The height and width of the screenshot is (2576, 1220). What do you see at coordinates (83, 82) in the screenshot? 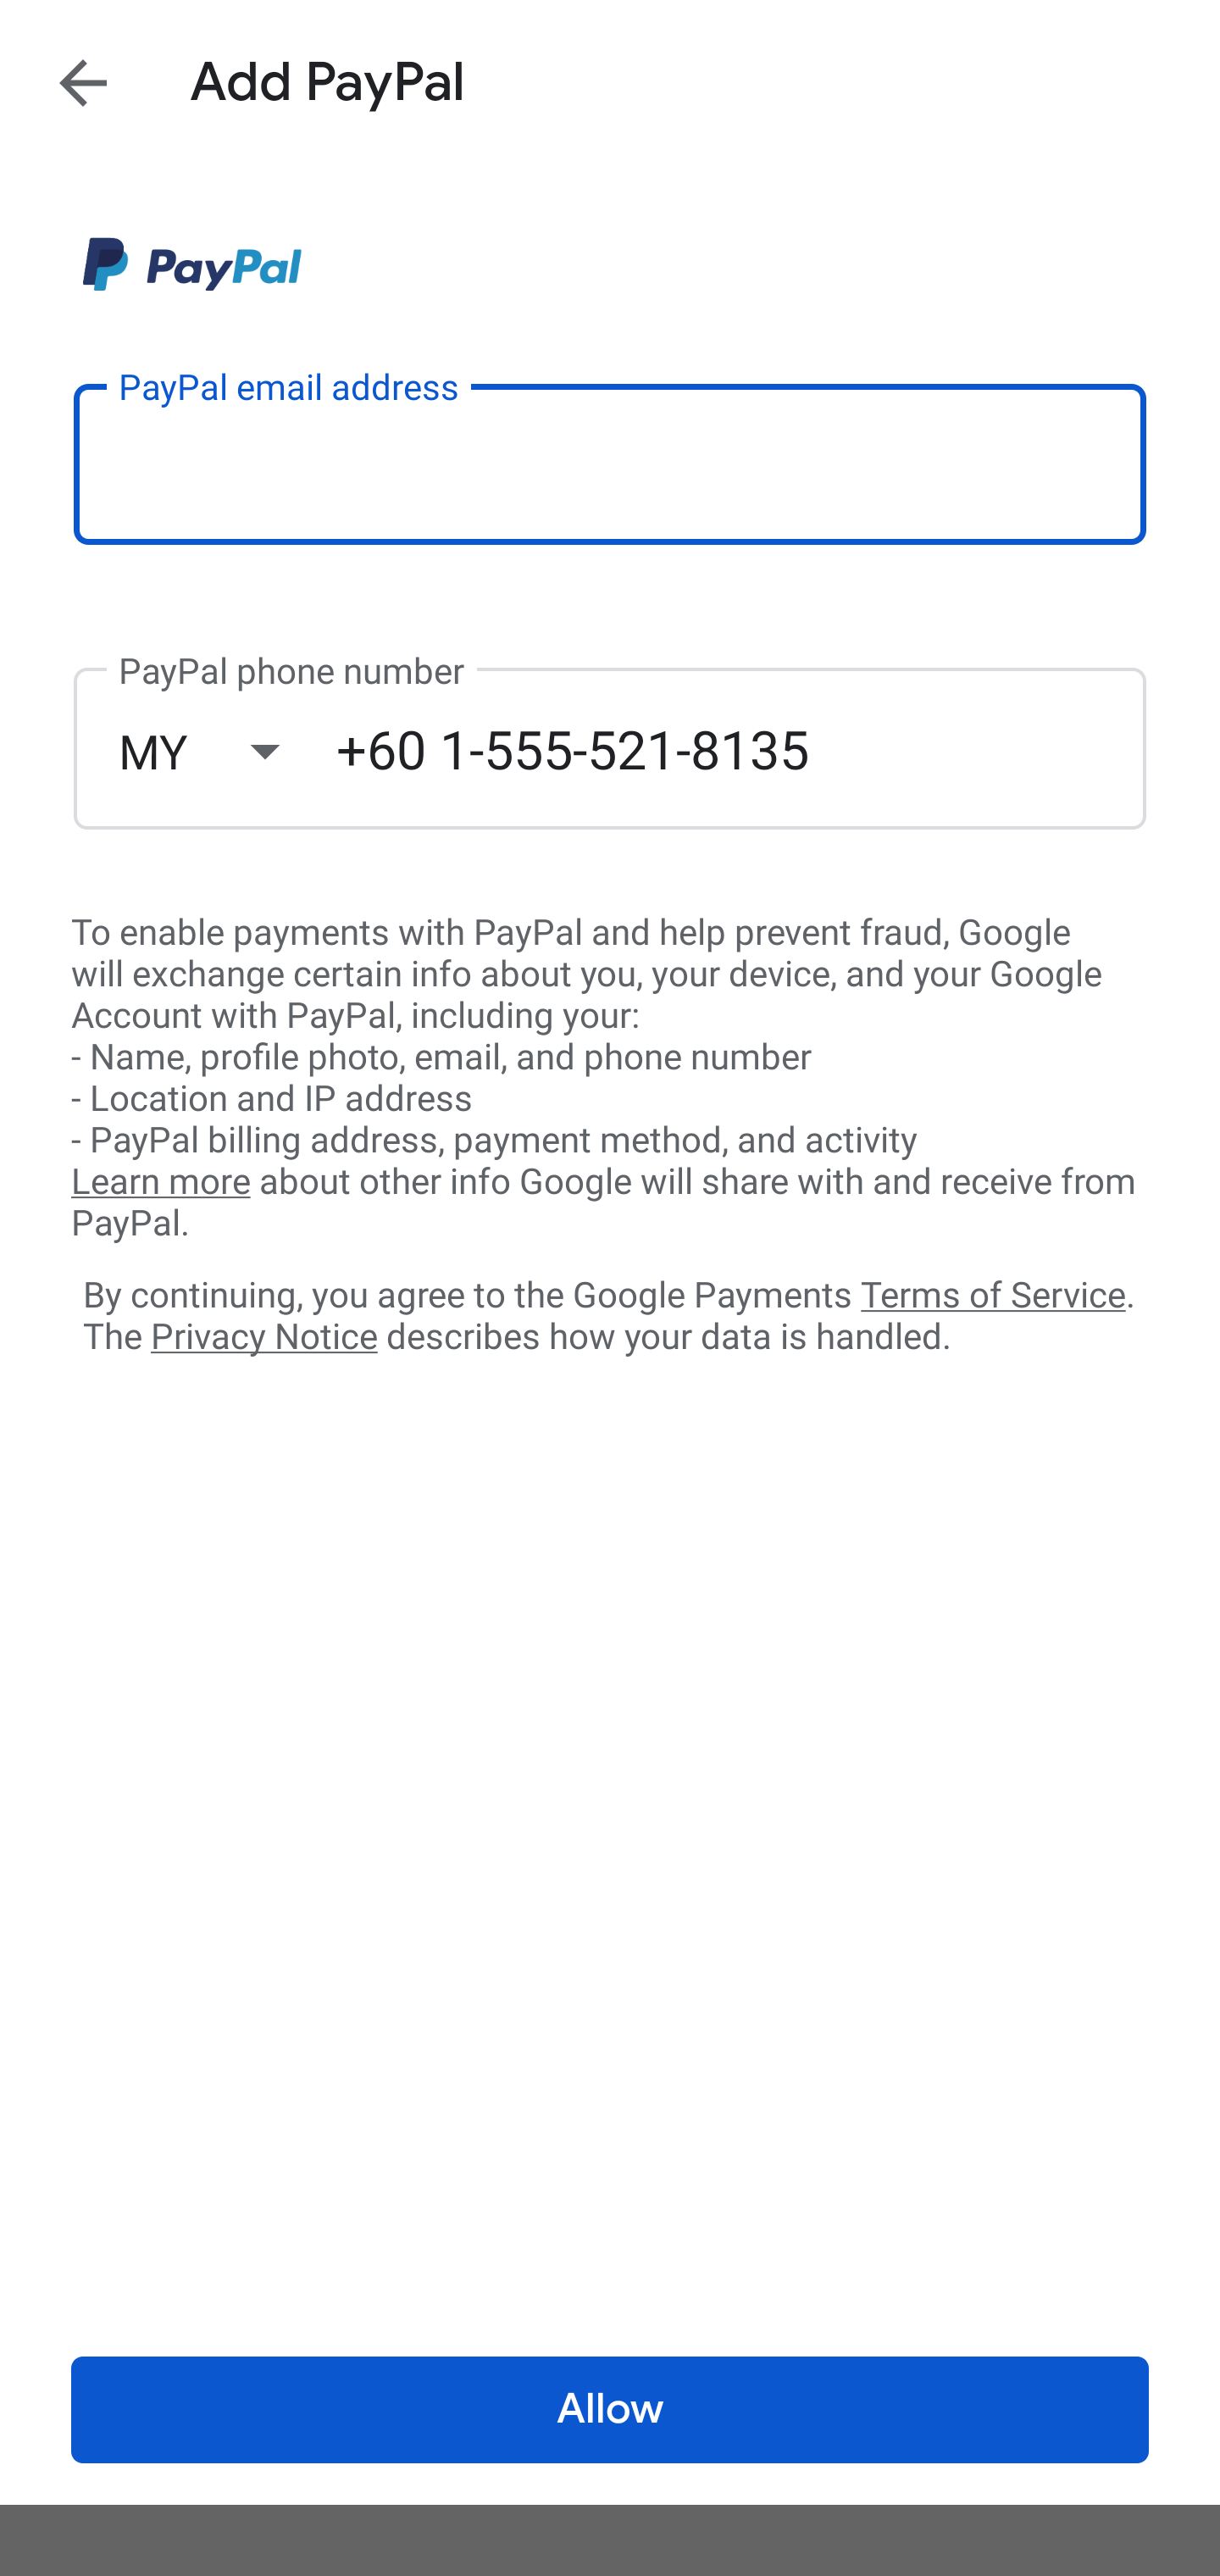
I see `Navigate up` at bounding box center [83, 82].